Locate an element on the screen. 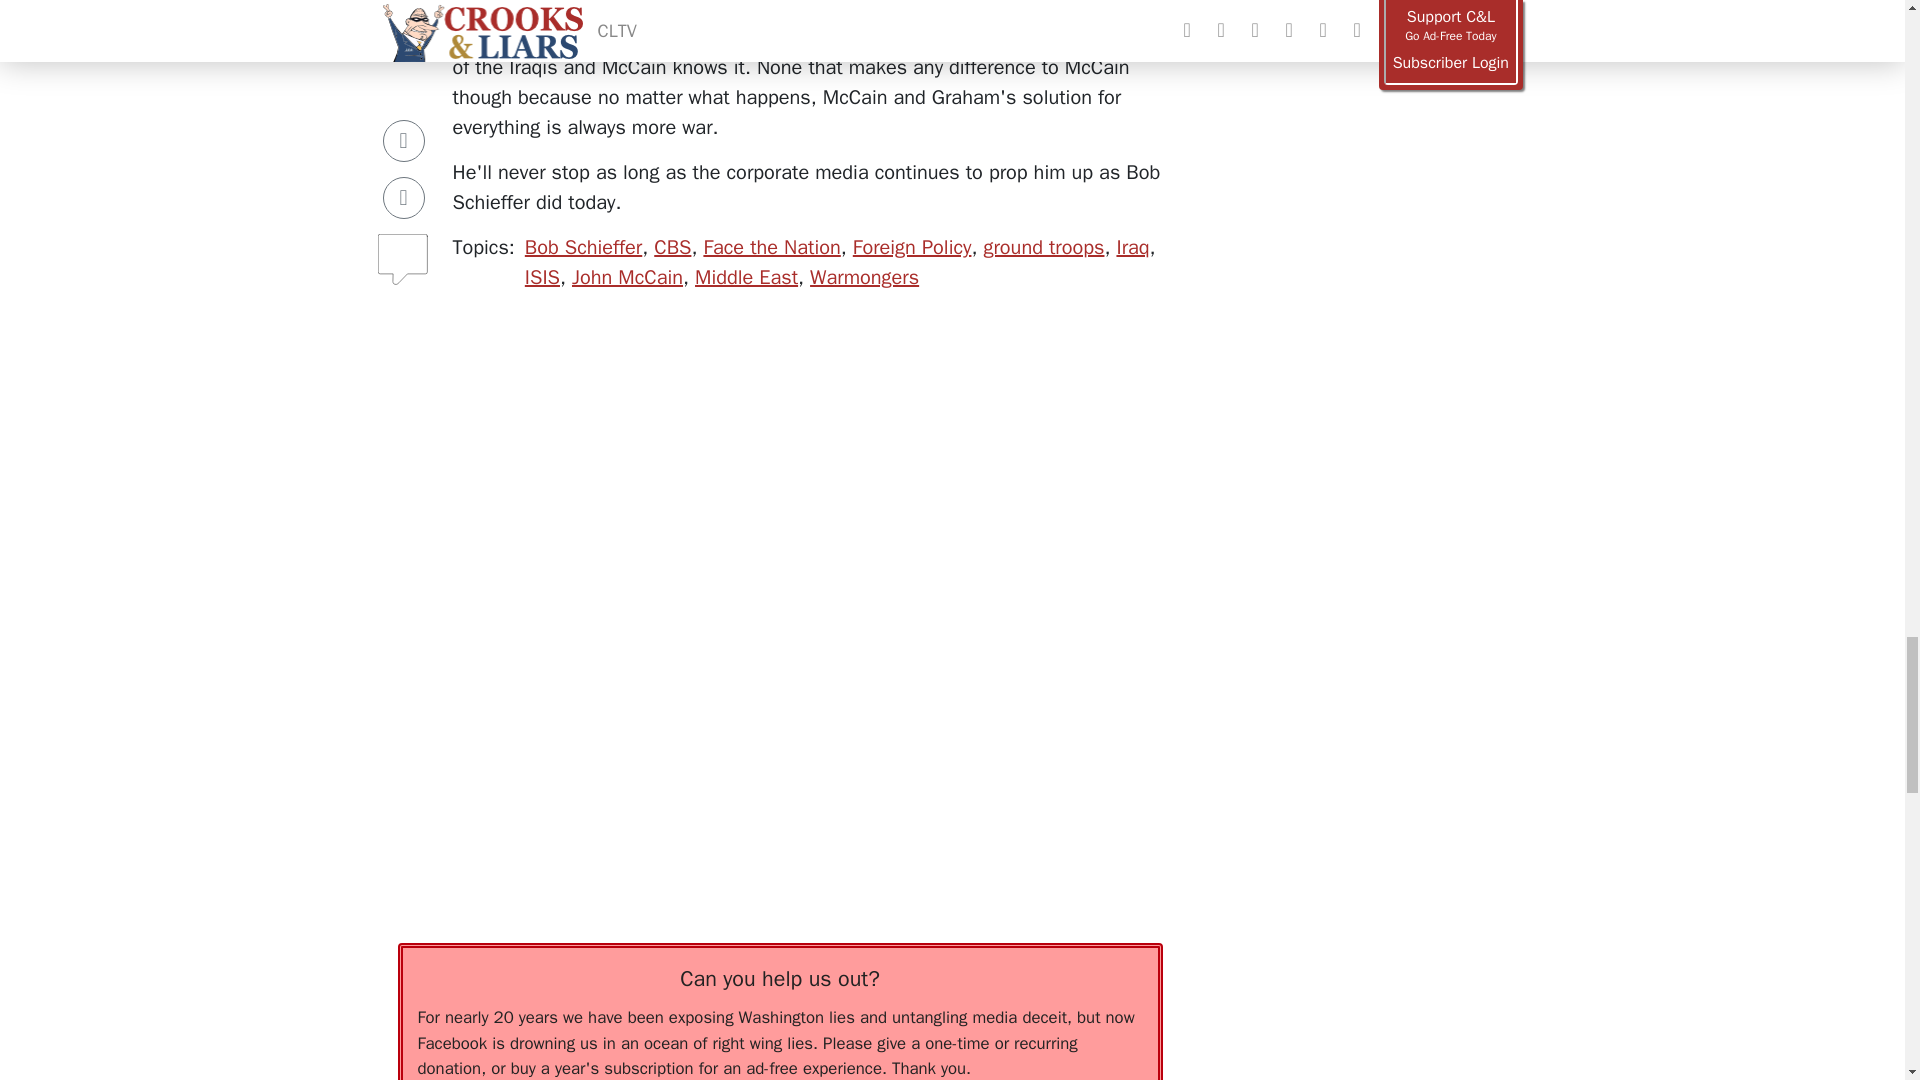  Face the Nation is located at coordinates (771, 248).